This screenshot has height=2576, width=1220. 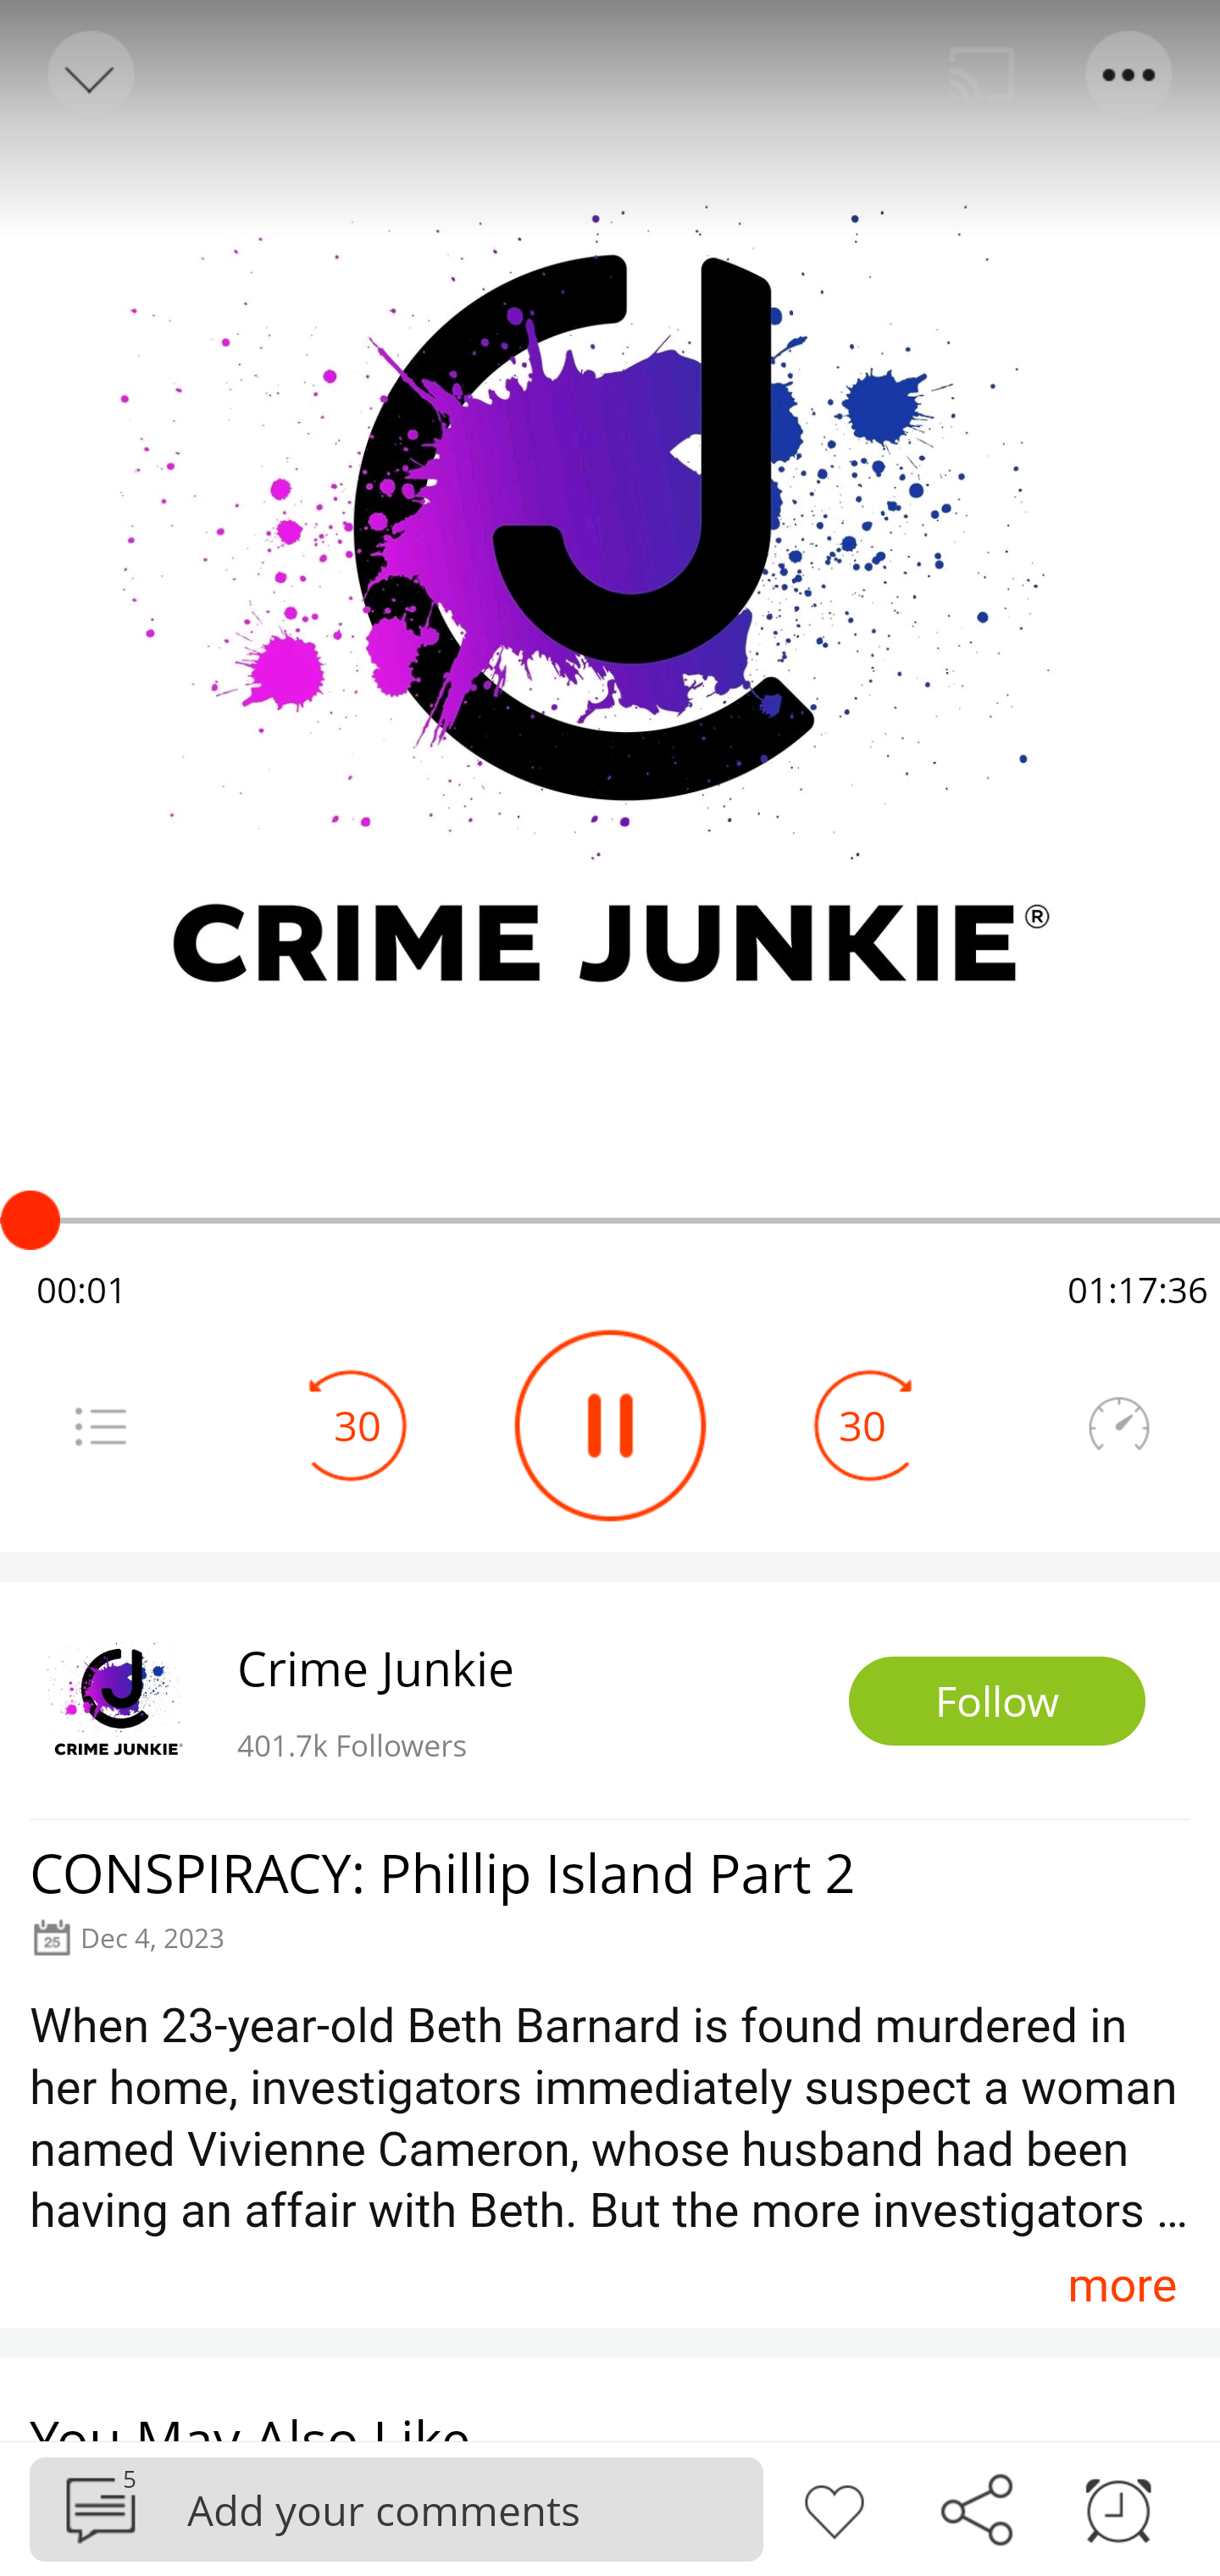 What do you see at coordinates (1118, 2507) in the screenshot?
I see `Sleep timer` at bounding box center [1118, 2507].